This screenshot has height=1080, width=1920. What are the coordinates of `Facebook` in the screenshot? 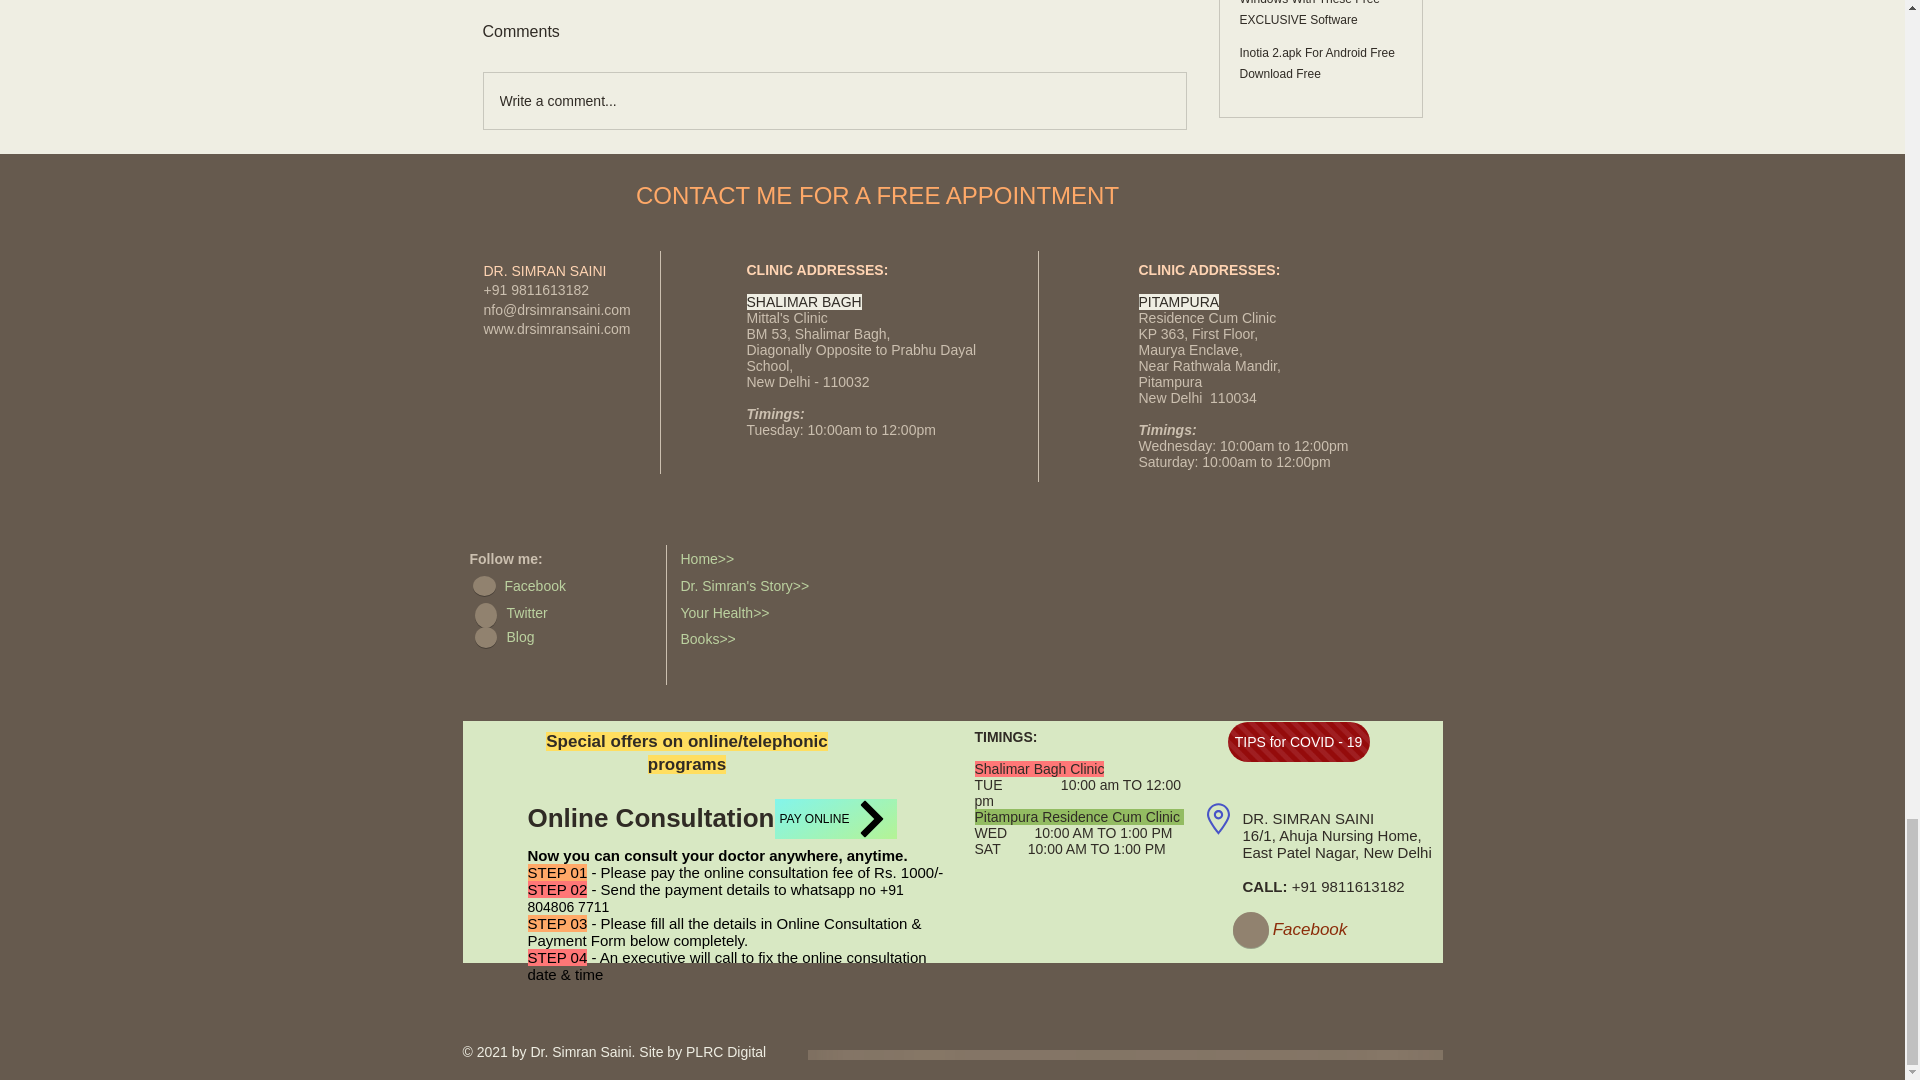 It's located at (560, 587).